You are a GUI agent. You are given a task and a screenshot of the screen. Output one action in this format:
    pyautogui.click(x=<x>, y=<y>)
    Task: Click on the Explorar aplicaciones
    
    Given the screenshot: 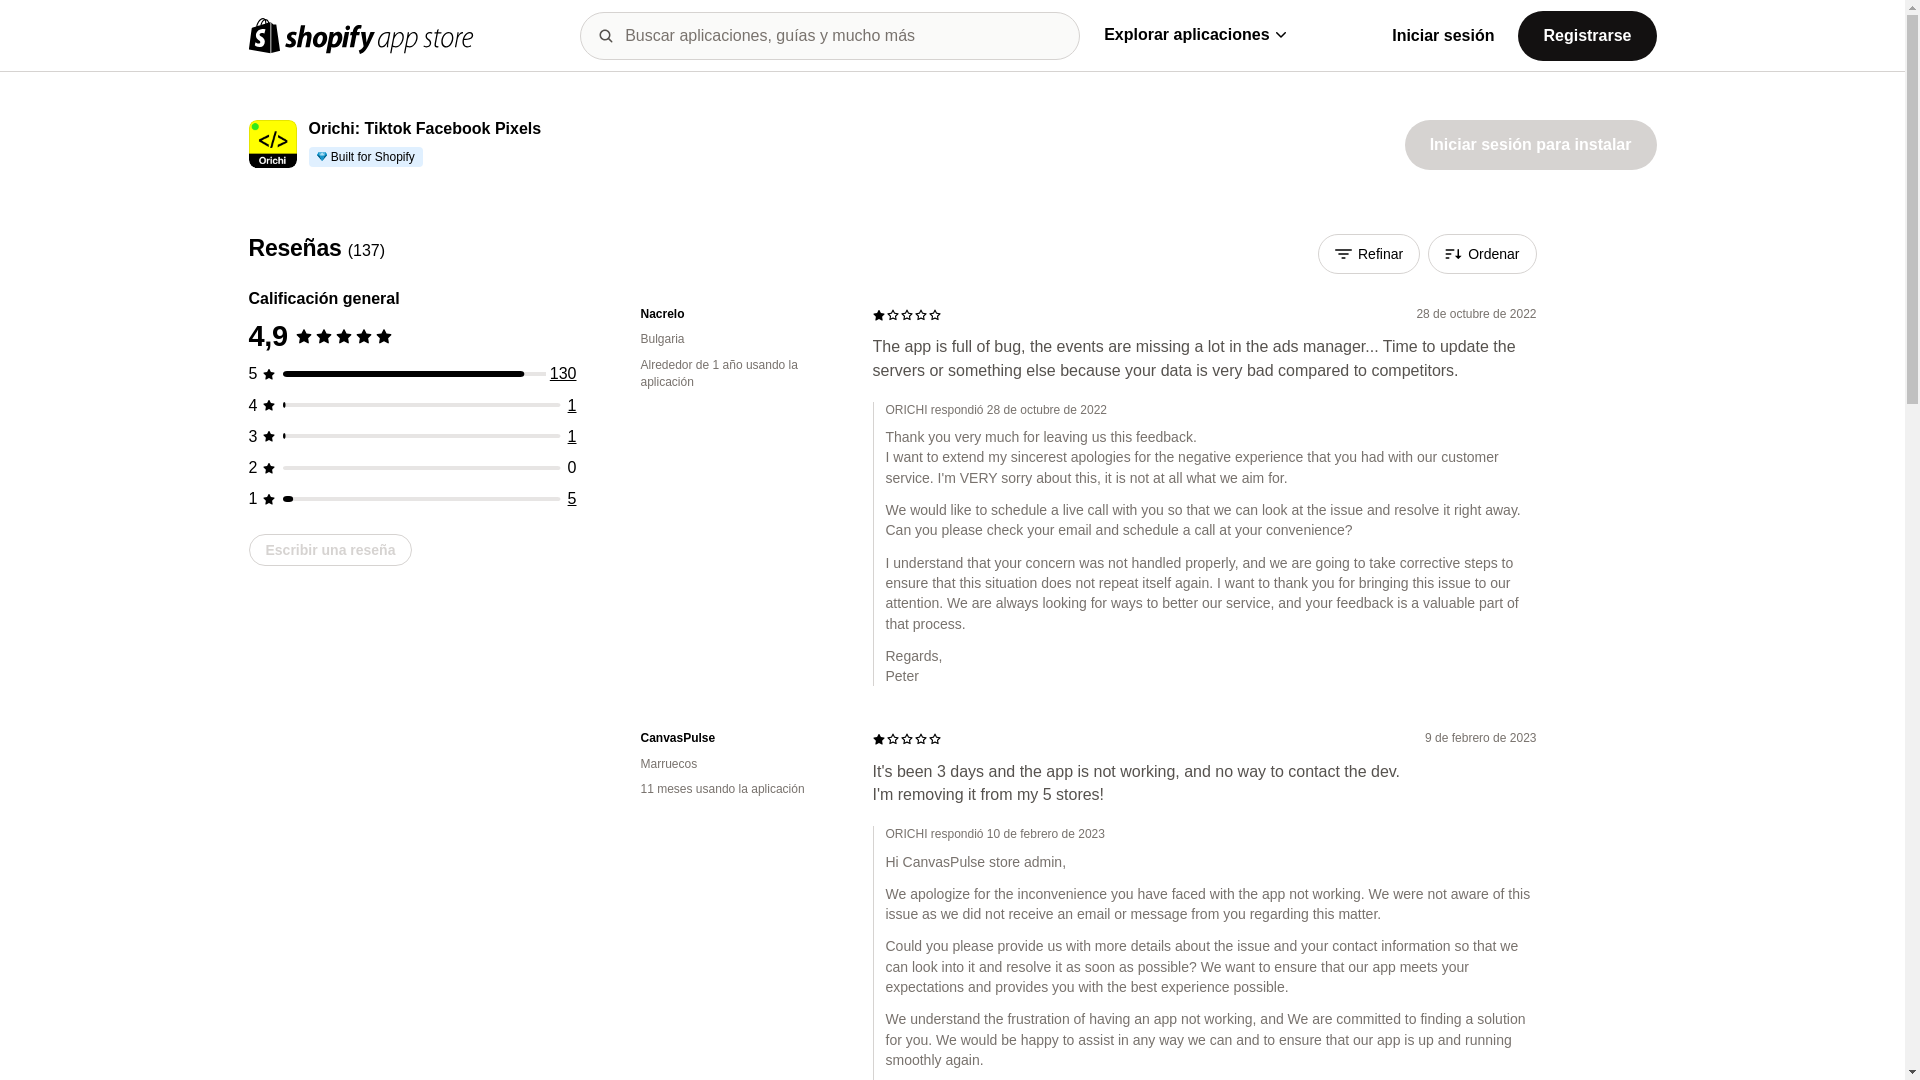 What is the action you would take?
    pyautogui.click(x=1194, y=34)
    